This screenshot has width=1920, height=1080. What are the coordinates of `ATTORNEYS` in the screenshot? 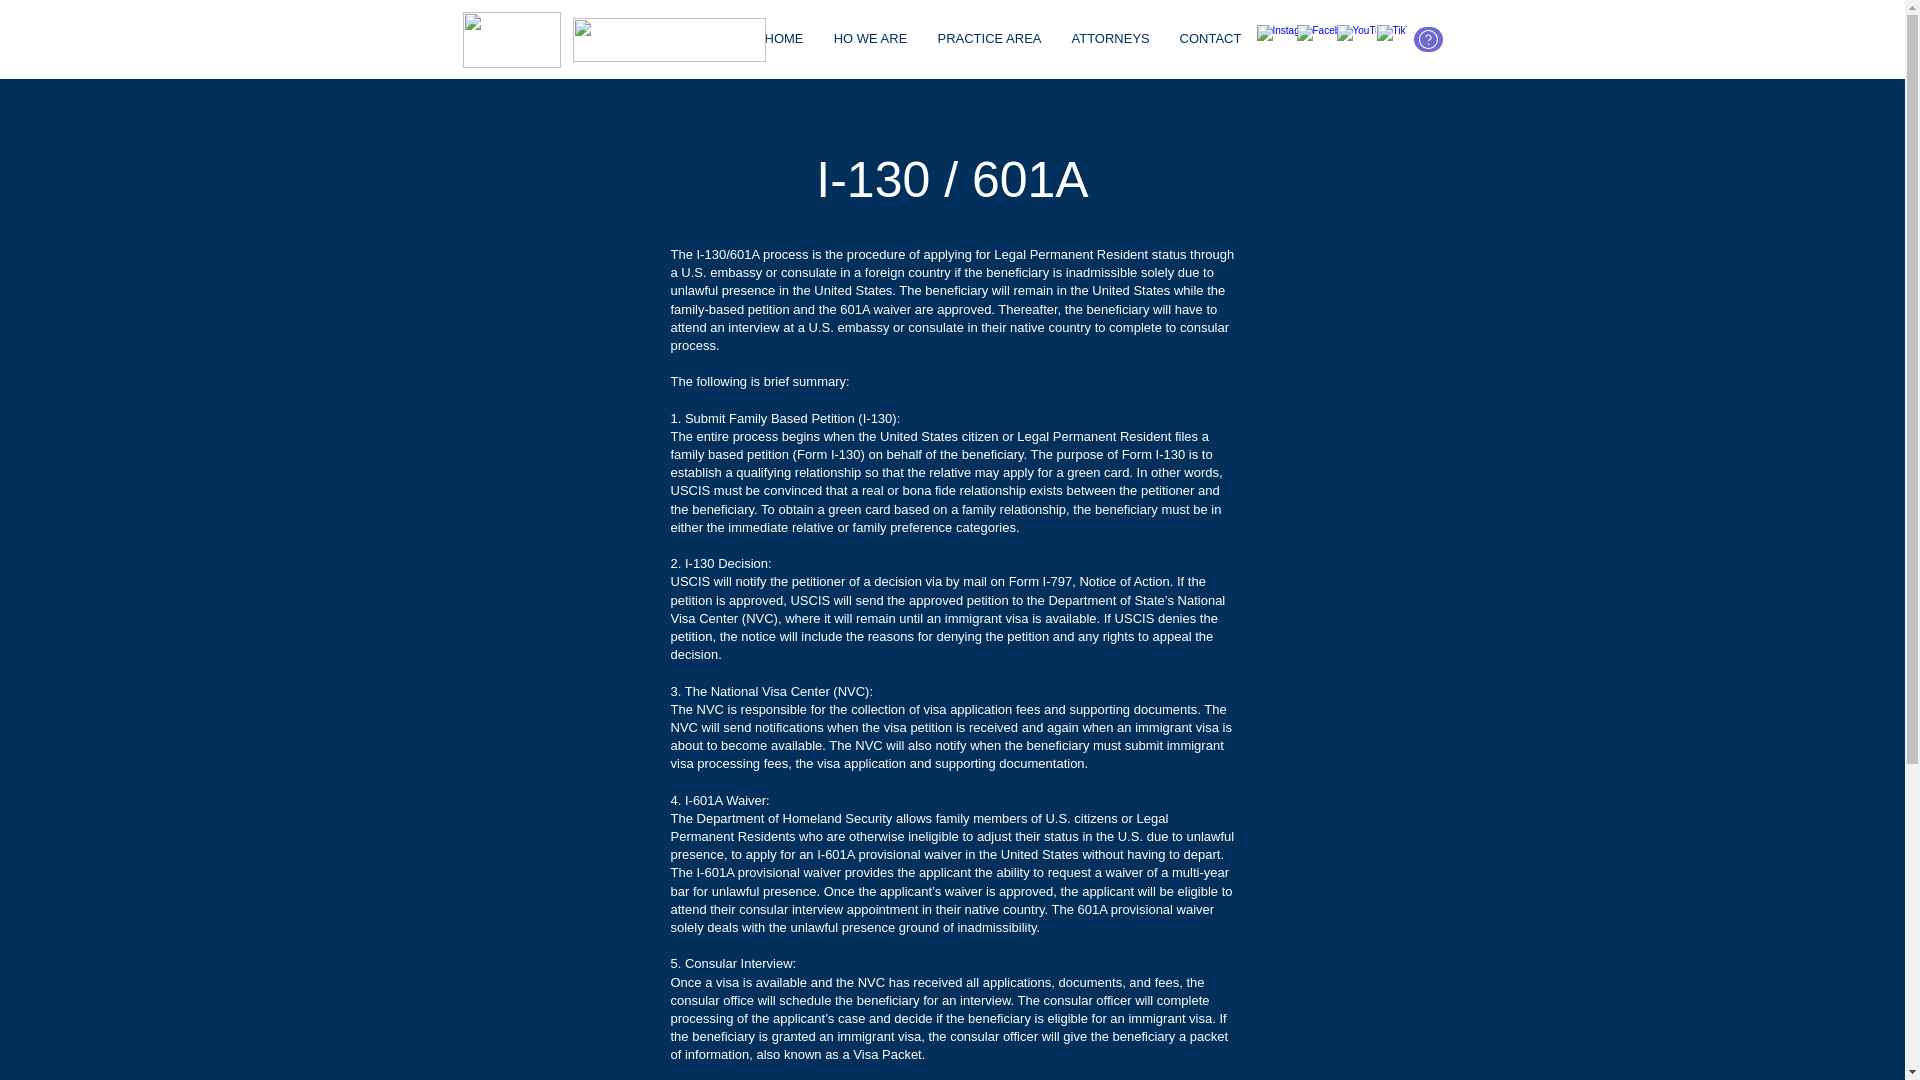 It's located at (1110, 38).